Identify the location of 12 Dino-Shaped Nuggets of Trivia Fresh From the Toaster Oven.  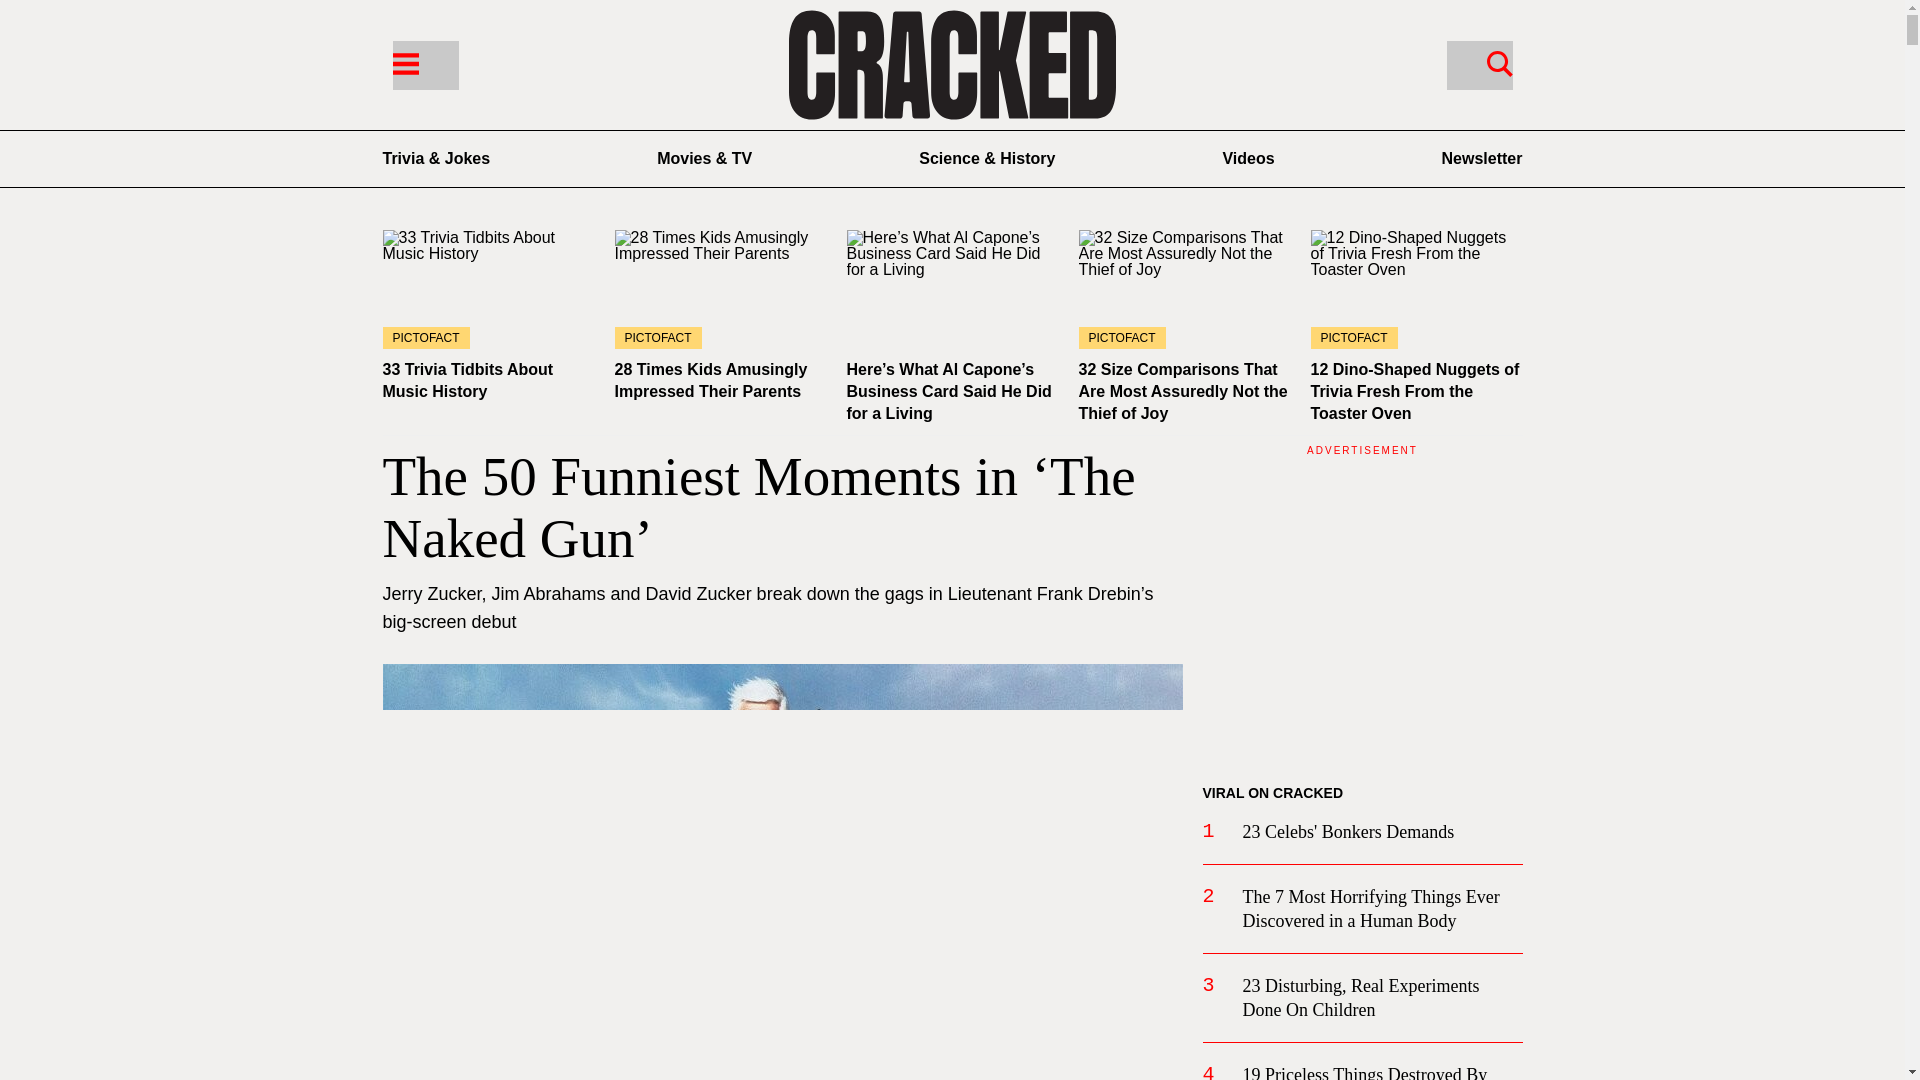
(1414, 391).